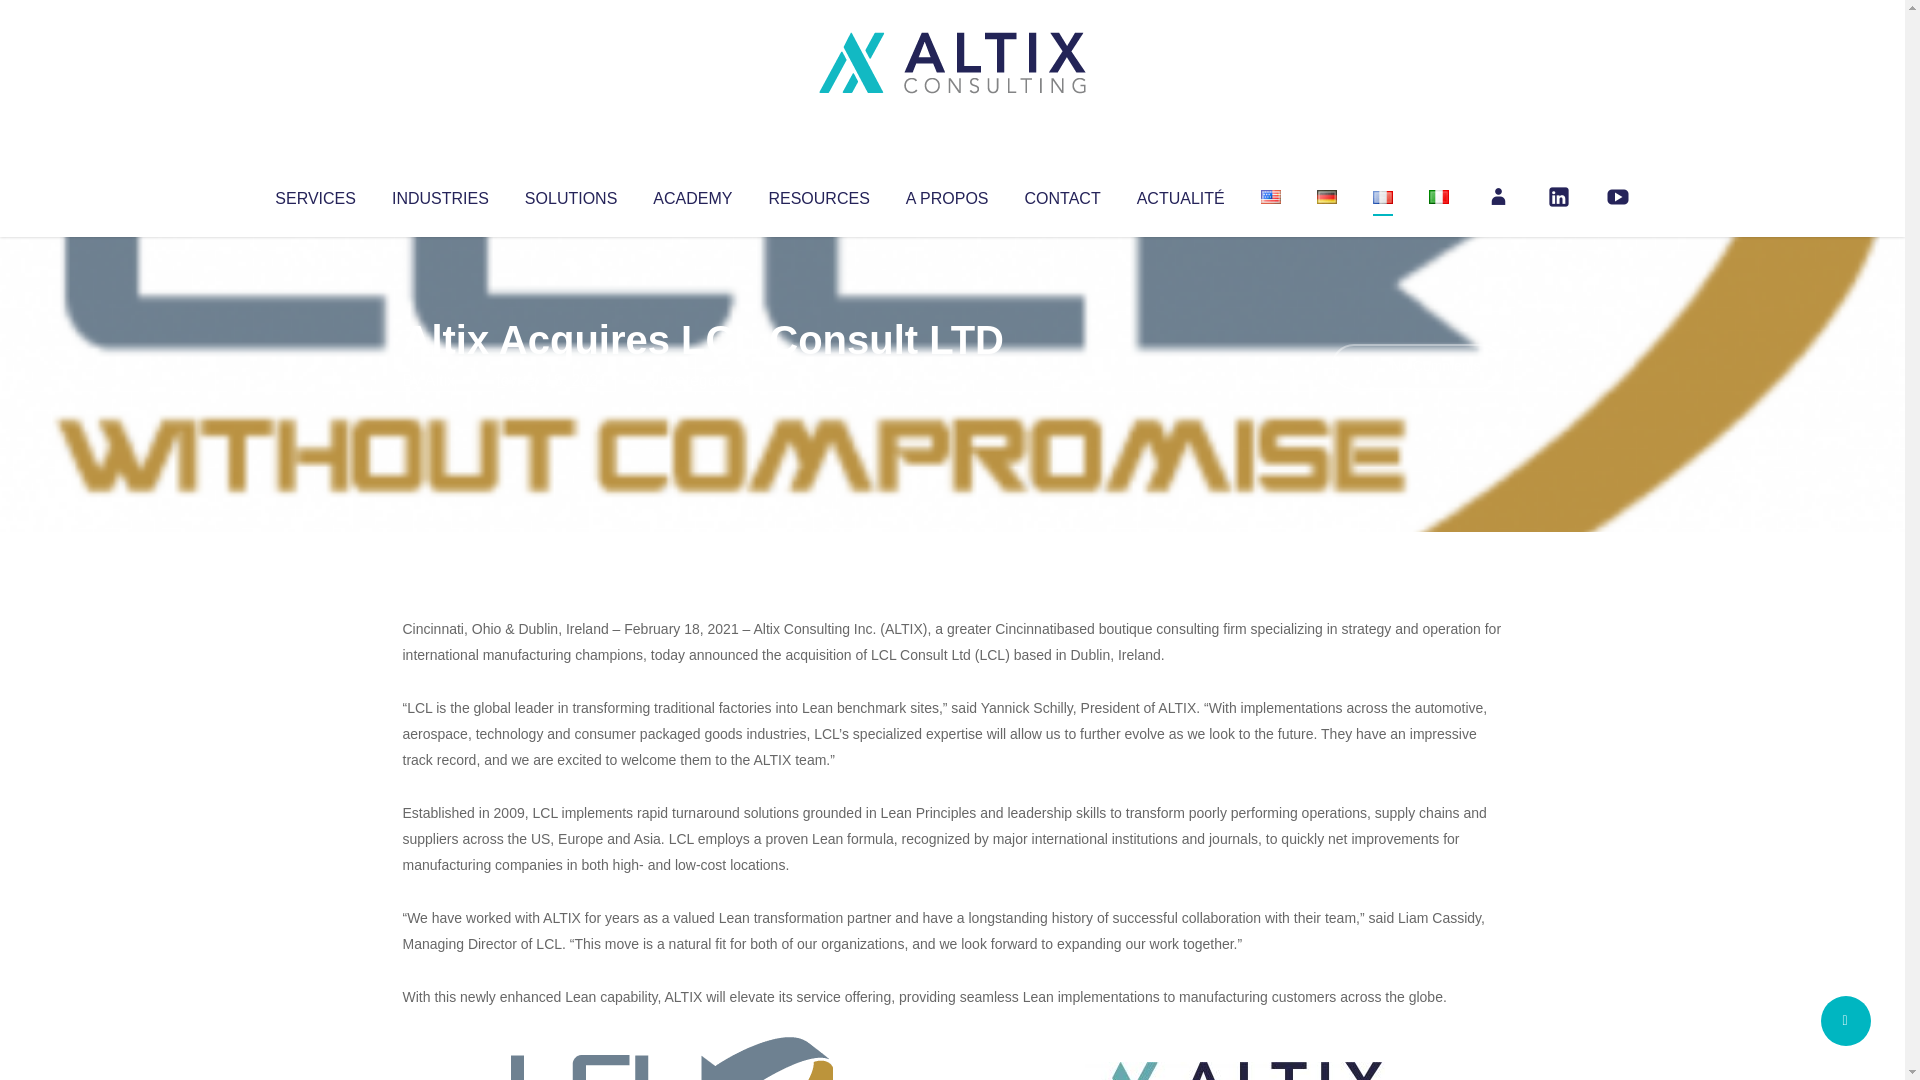  I want to click on INDUSTRIES, so click(440, 194).